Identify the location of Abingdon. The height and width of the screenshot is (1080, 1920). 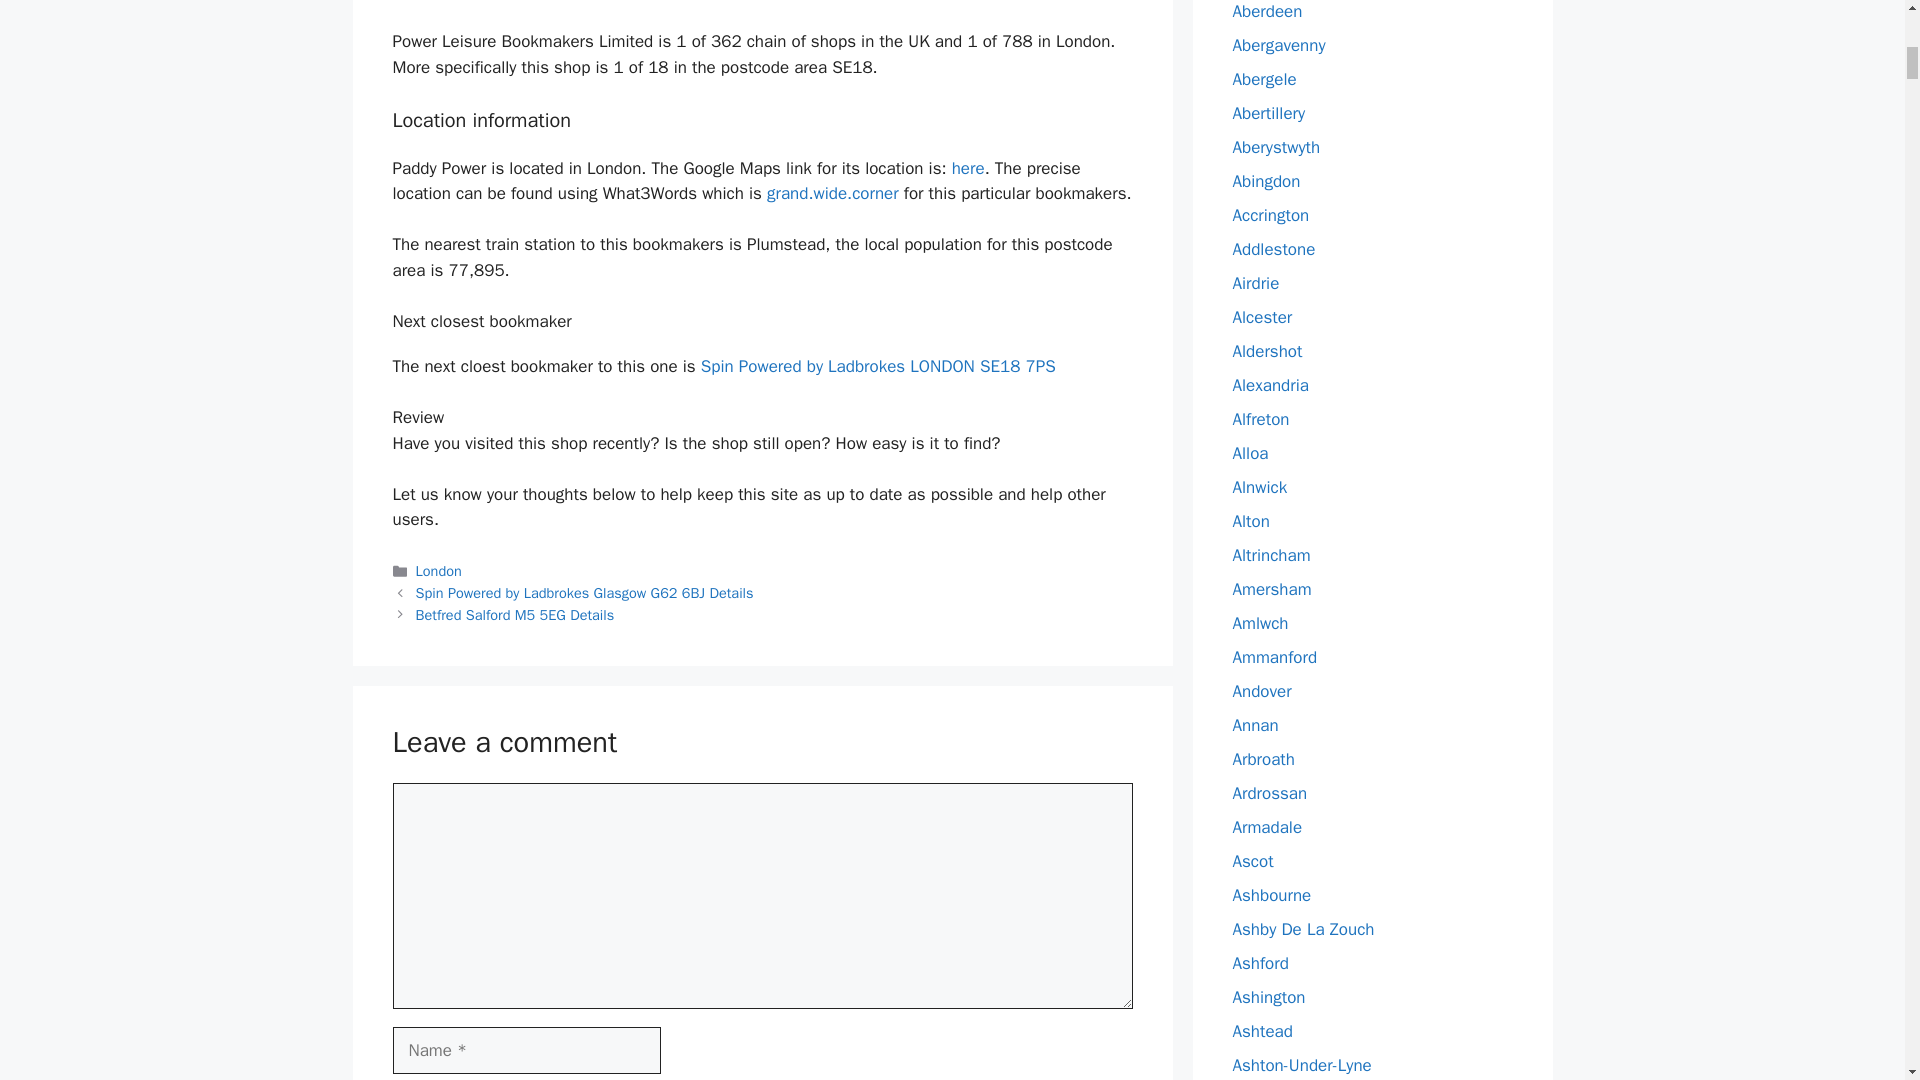
(1266, 181).